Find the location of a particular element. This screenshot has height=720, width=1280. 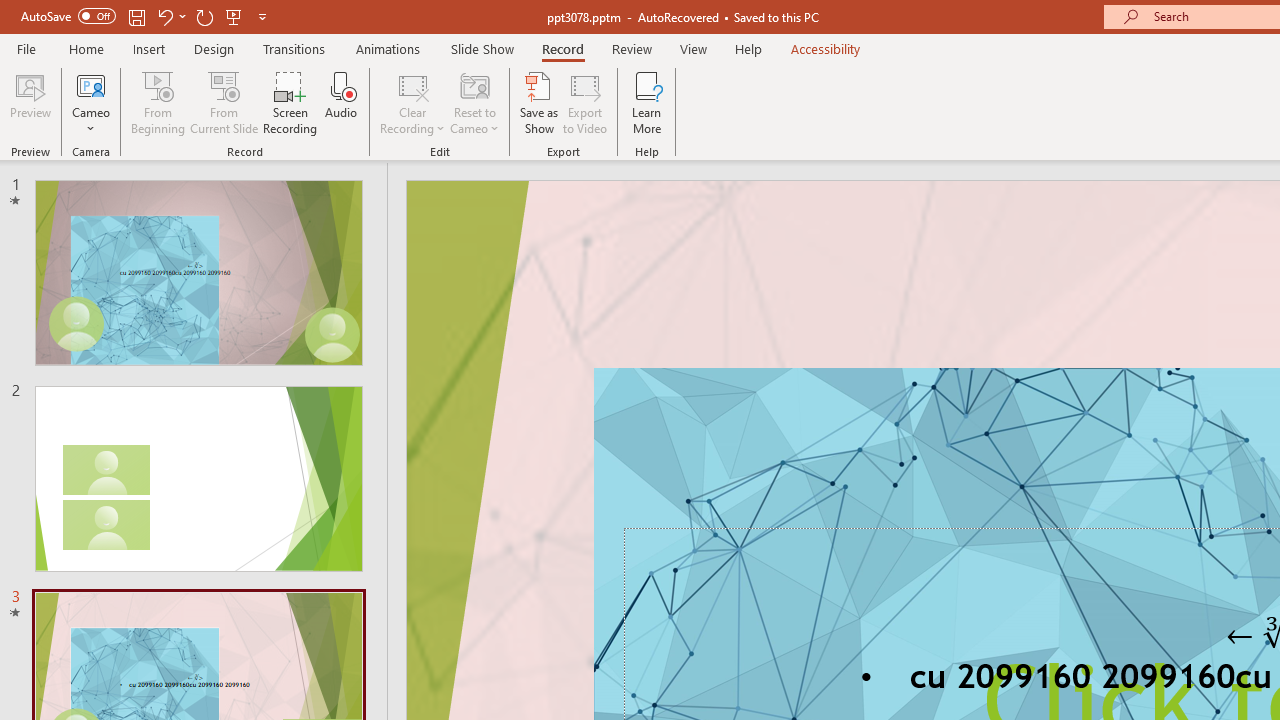

Animations is located at coordinates (388, 48).